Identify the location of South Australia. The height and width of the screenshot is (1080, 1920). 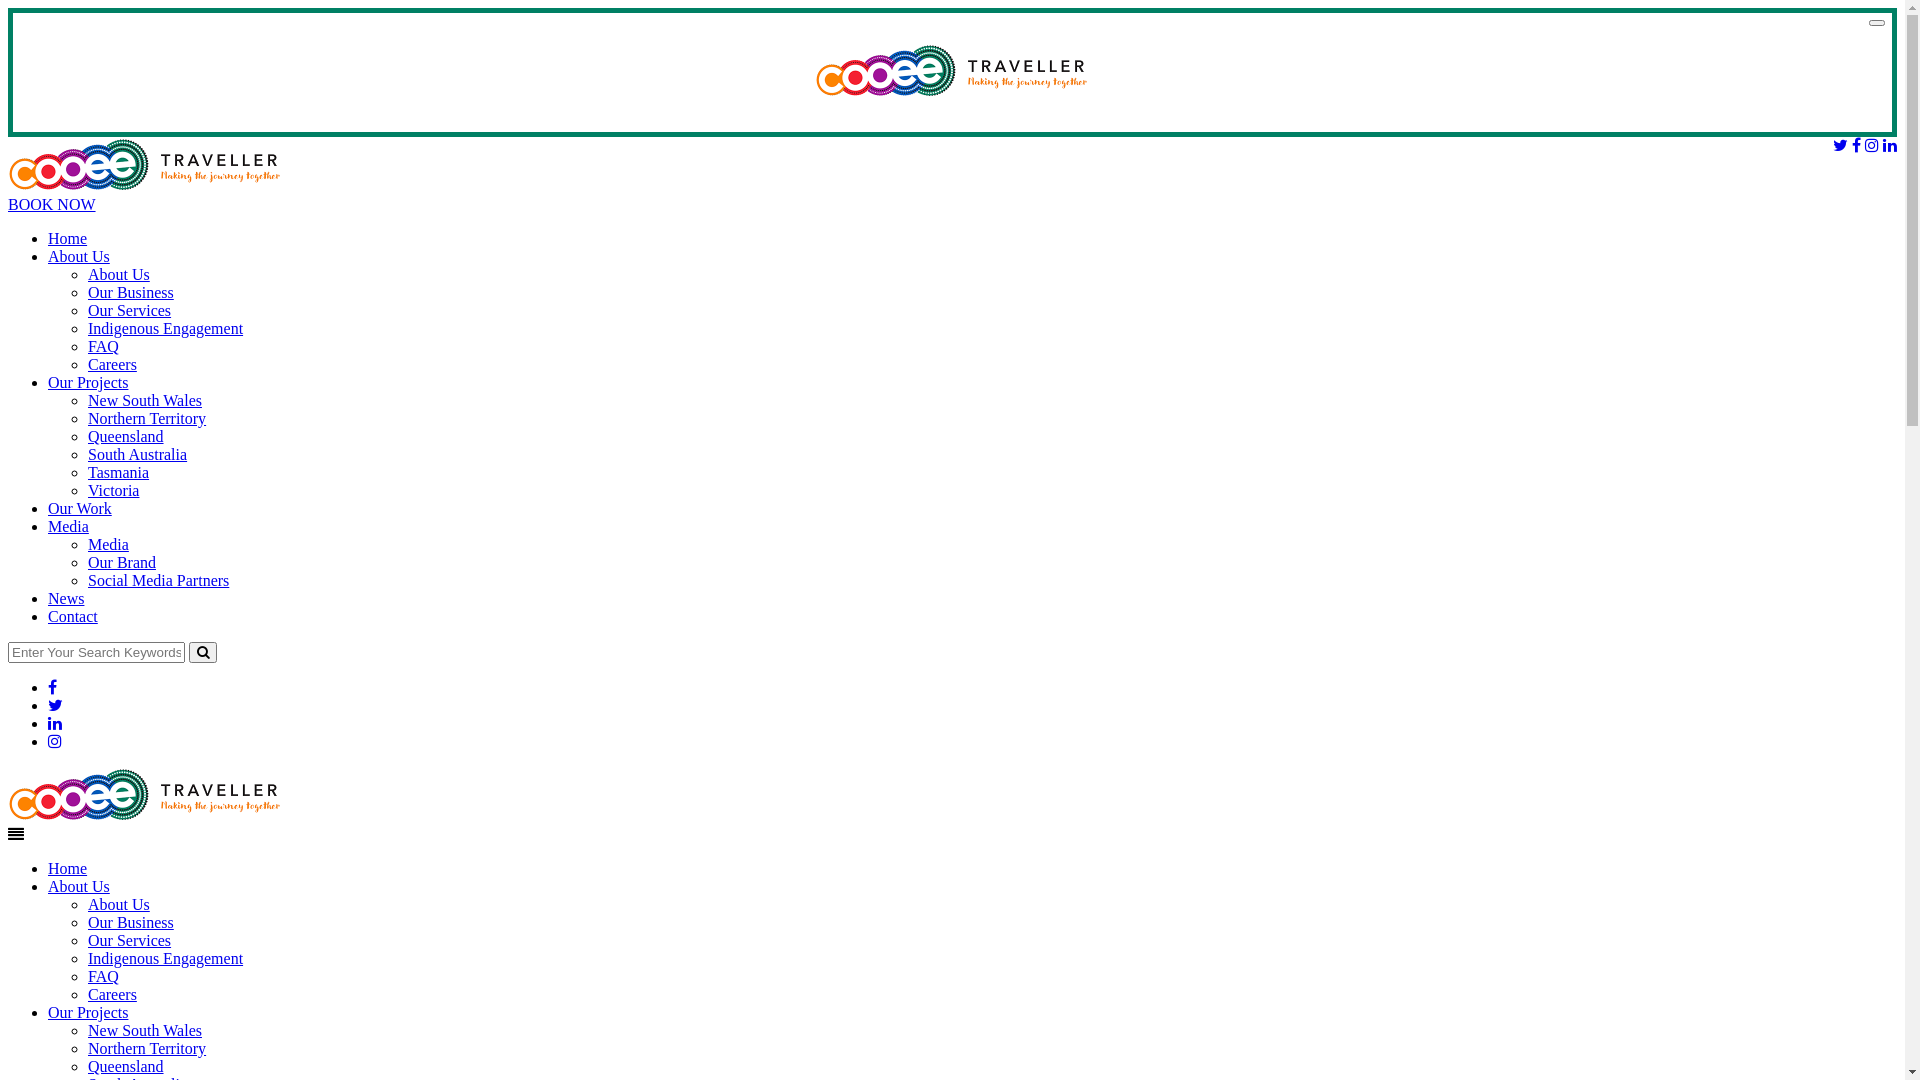
(138, 454).